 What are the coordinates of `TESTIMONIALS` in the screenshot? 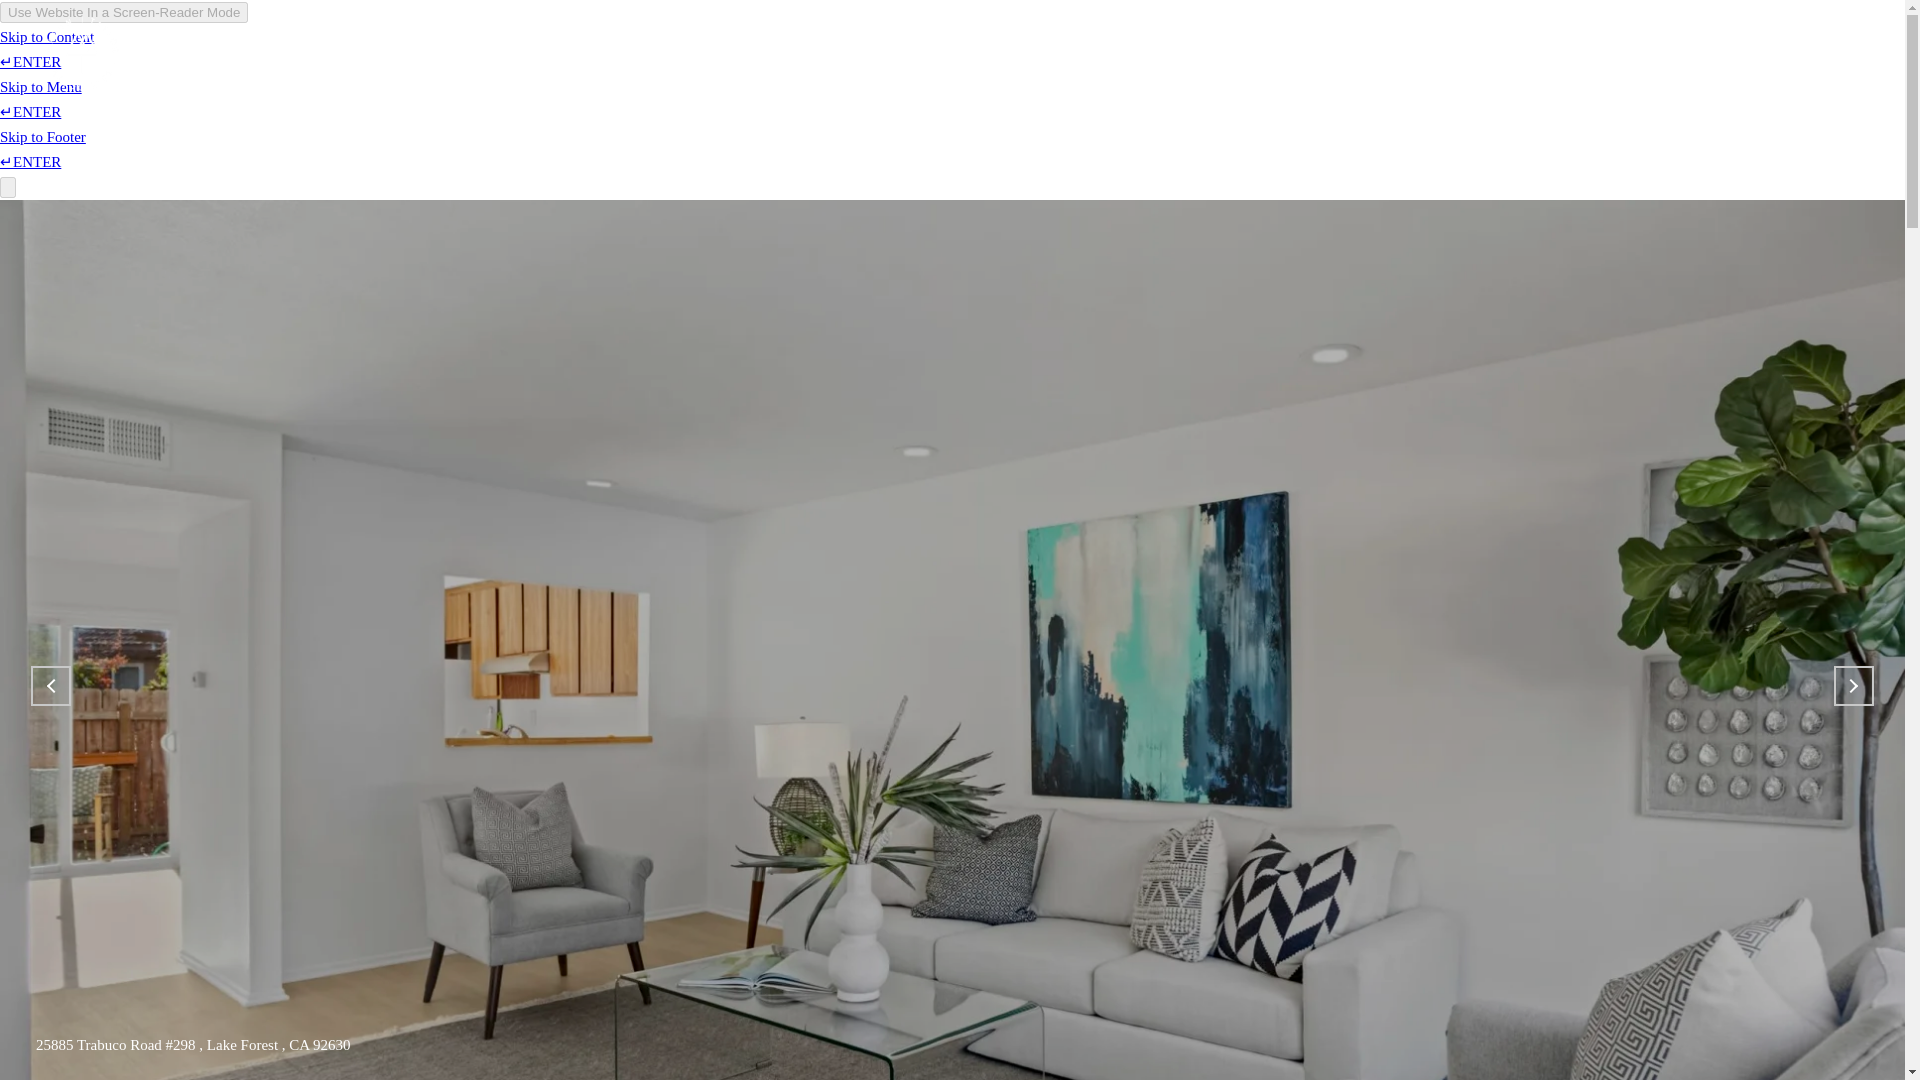 It's located at (848, 56).